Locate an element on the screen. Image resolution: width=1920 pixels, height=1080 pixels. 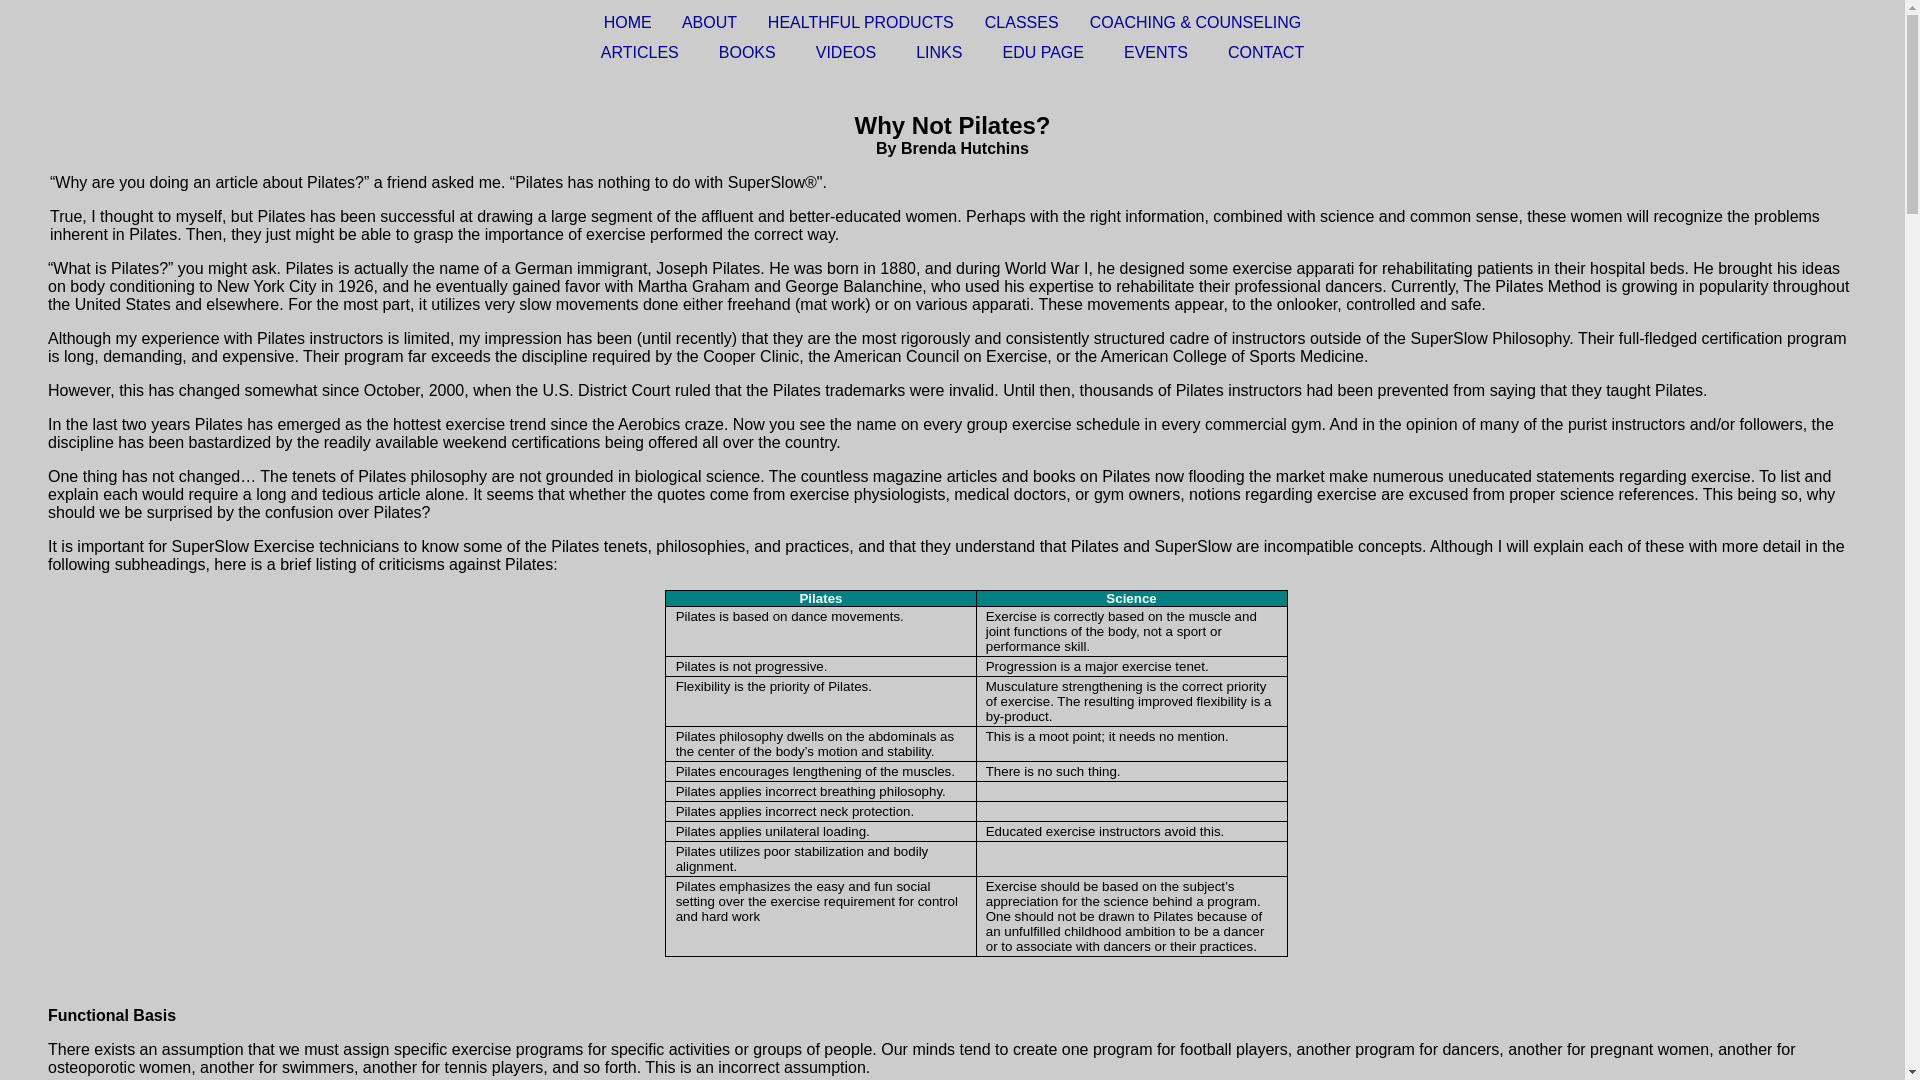
EVENTS is located at coordinates (1156, 52).